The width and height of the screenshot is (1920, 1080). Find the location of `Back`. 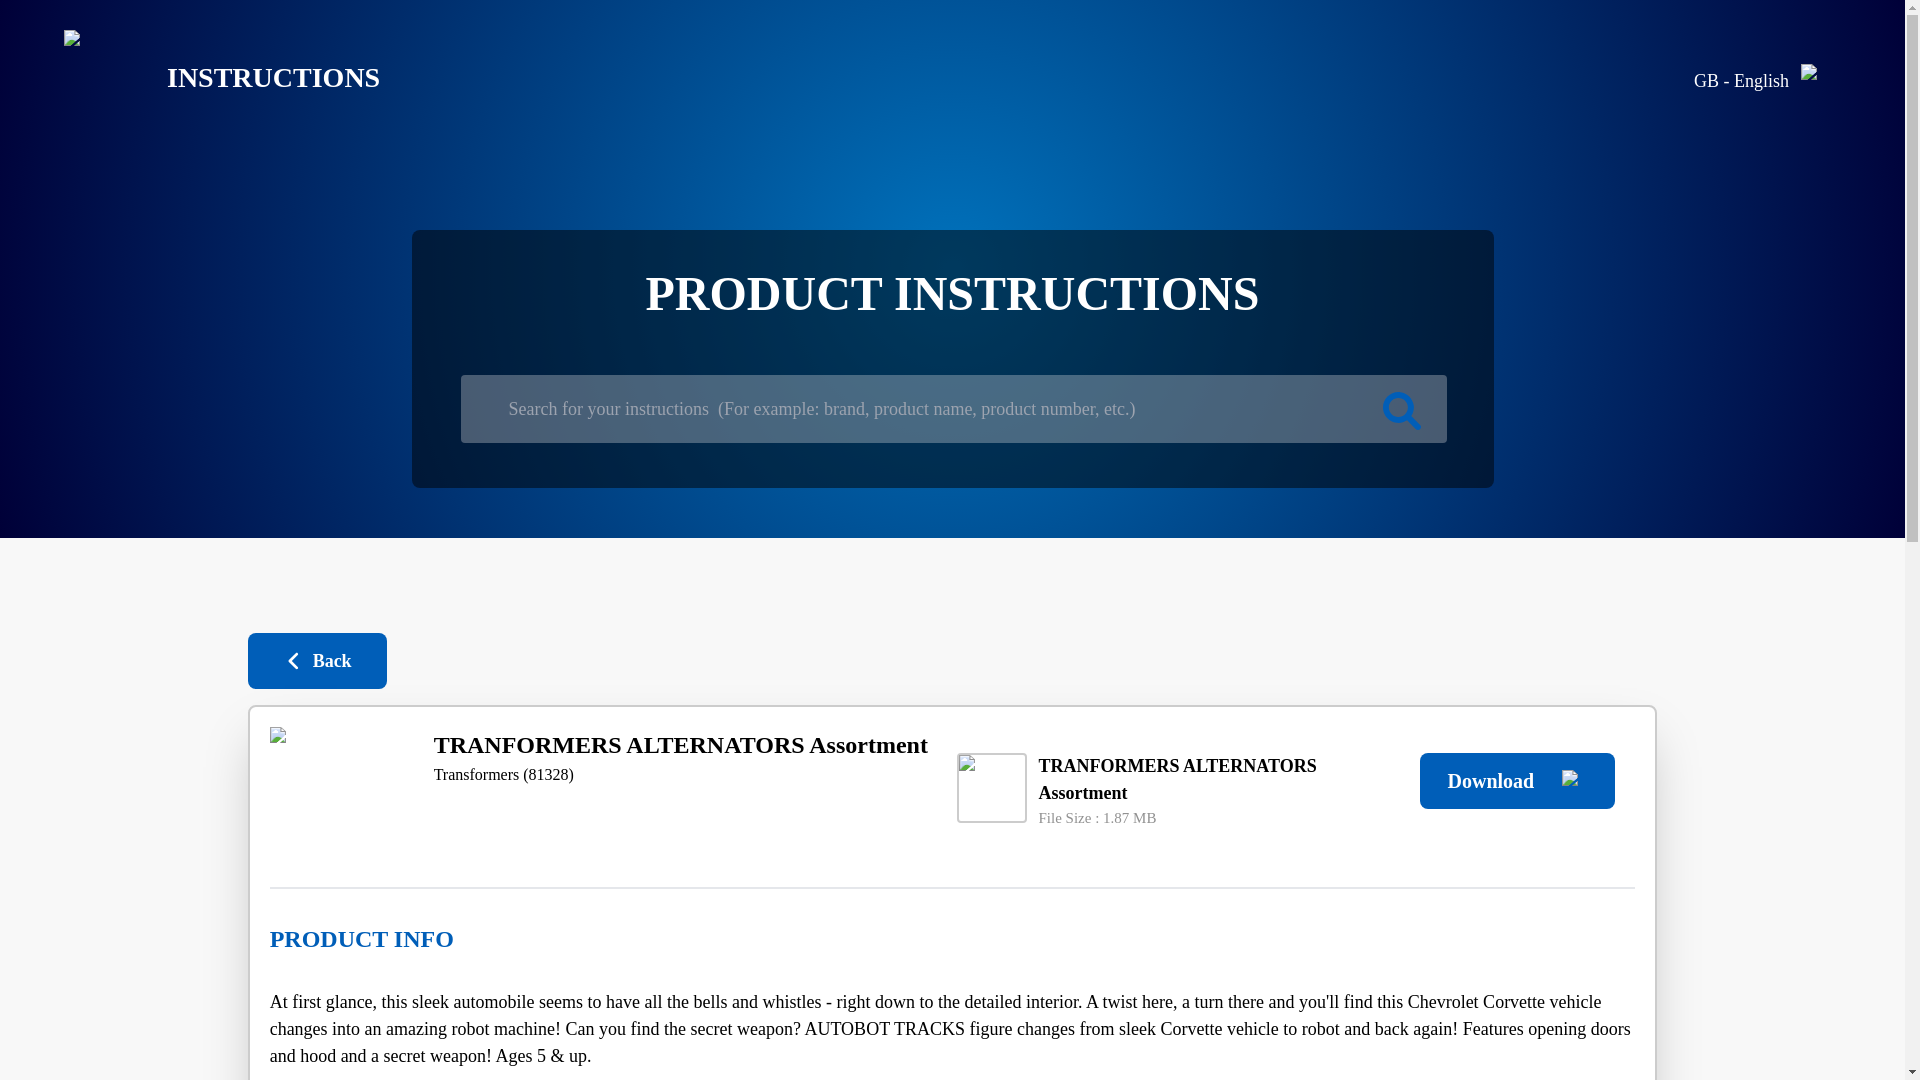

Back is located at coordinates (317, 660).